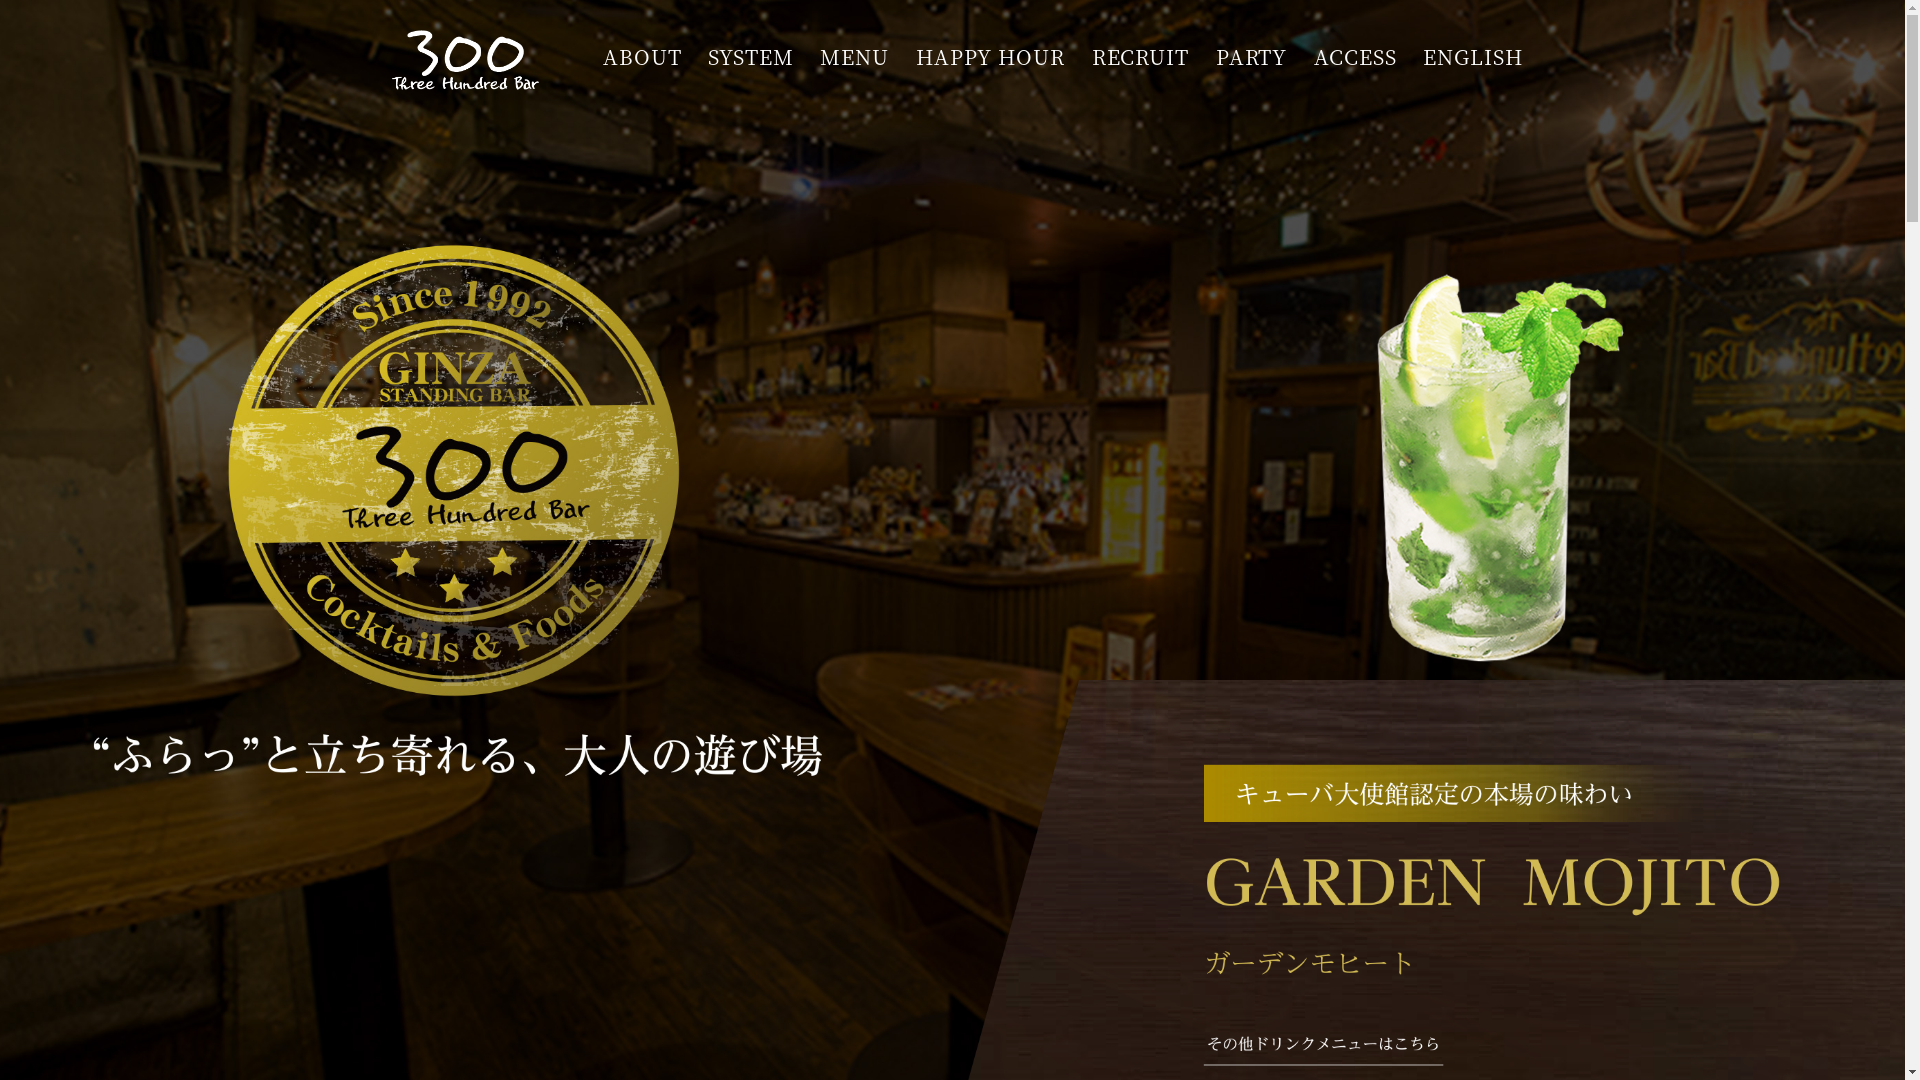  I want to click on SYSTEM, so click(750, 57).